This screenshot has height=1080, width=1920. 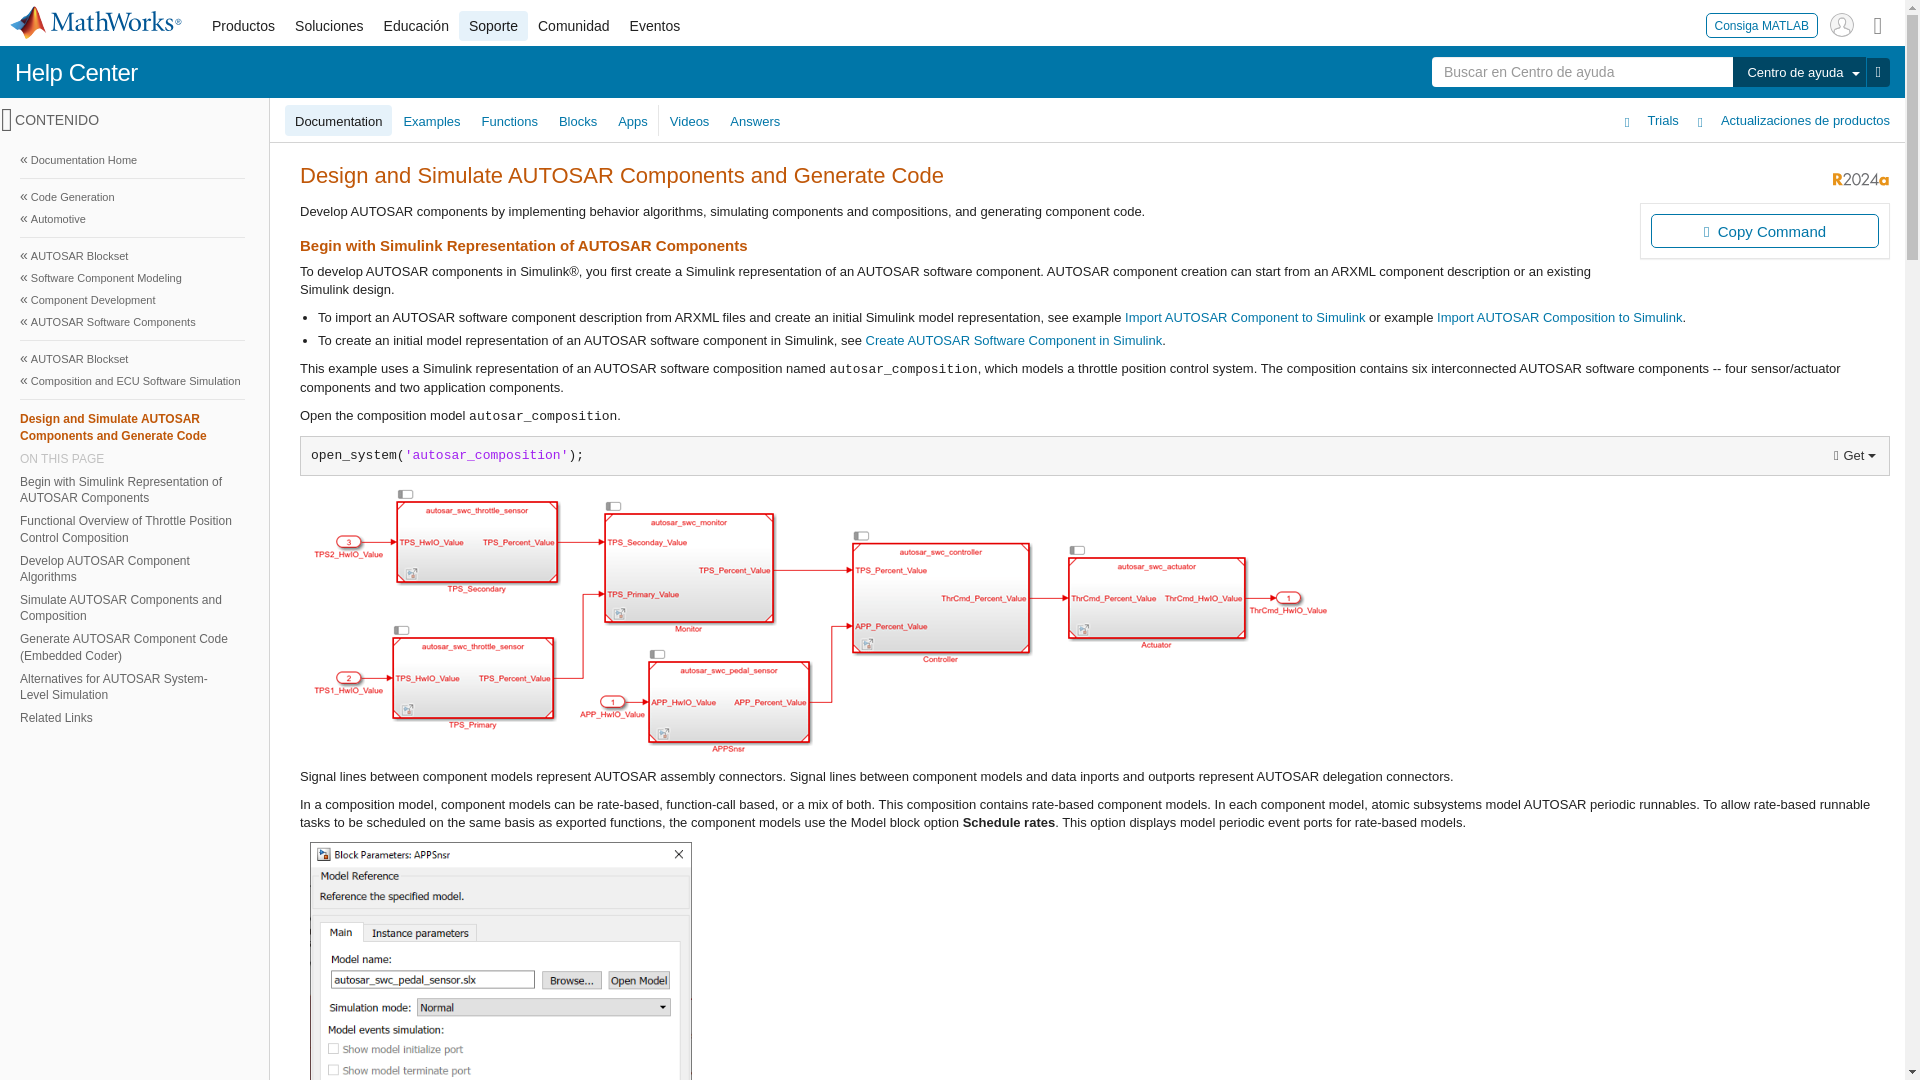 I want to click on Eventos, so click(x=656, y=26).